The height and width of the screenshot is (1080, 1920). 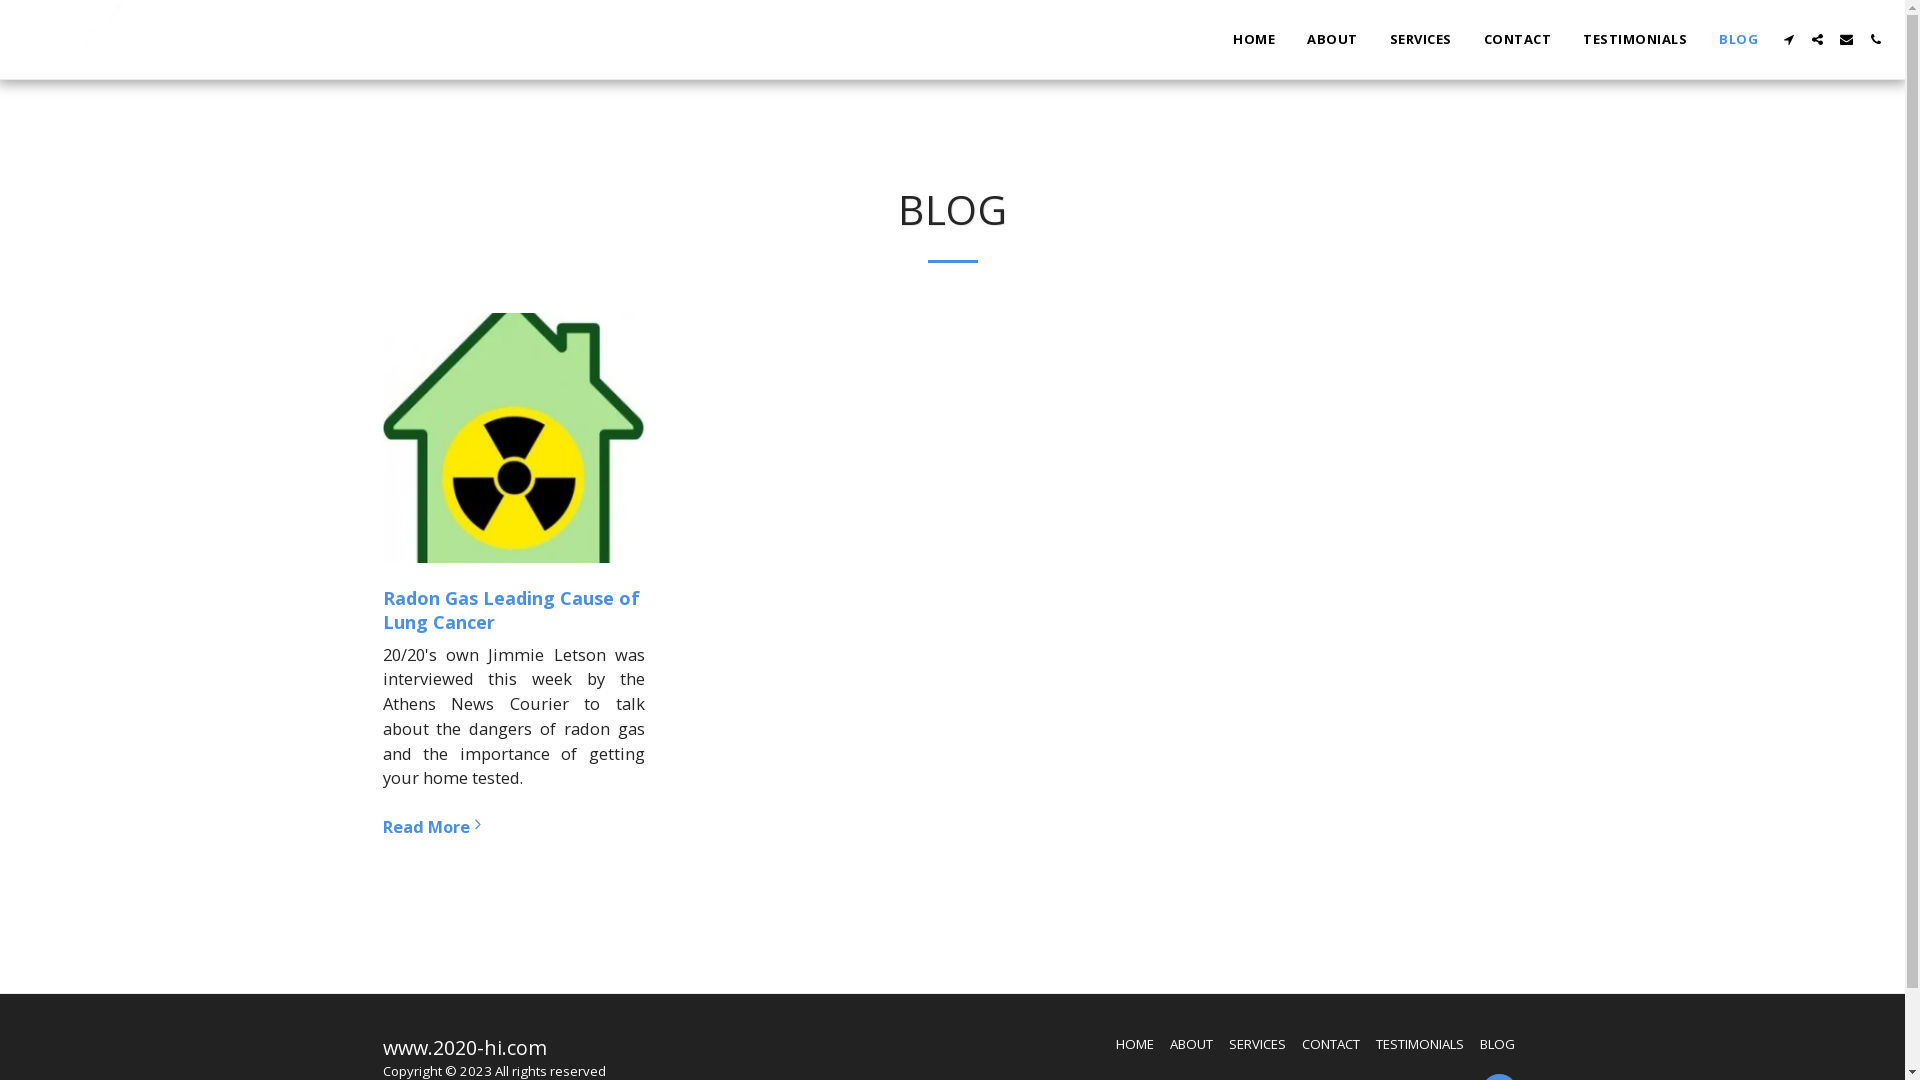 What do you see at coordinates (1192, 1044) in the screenshot?
I see `ABOUT` at bounding box center [1192, 1044].